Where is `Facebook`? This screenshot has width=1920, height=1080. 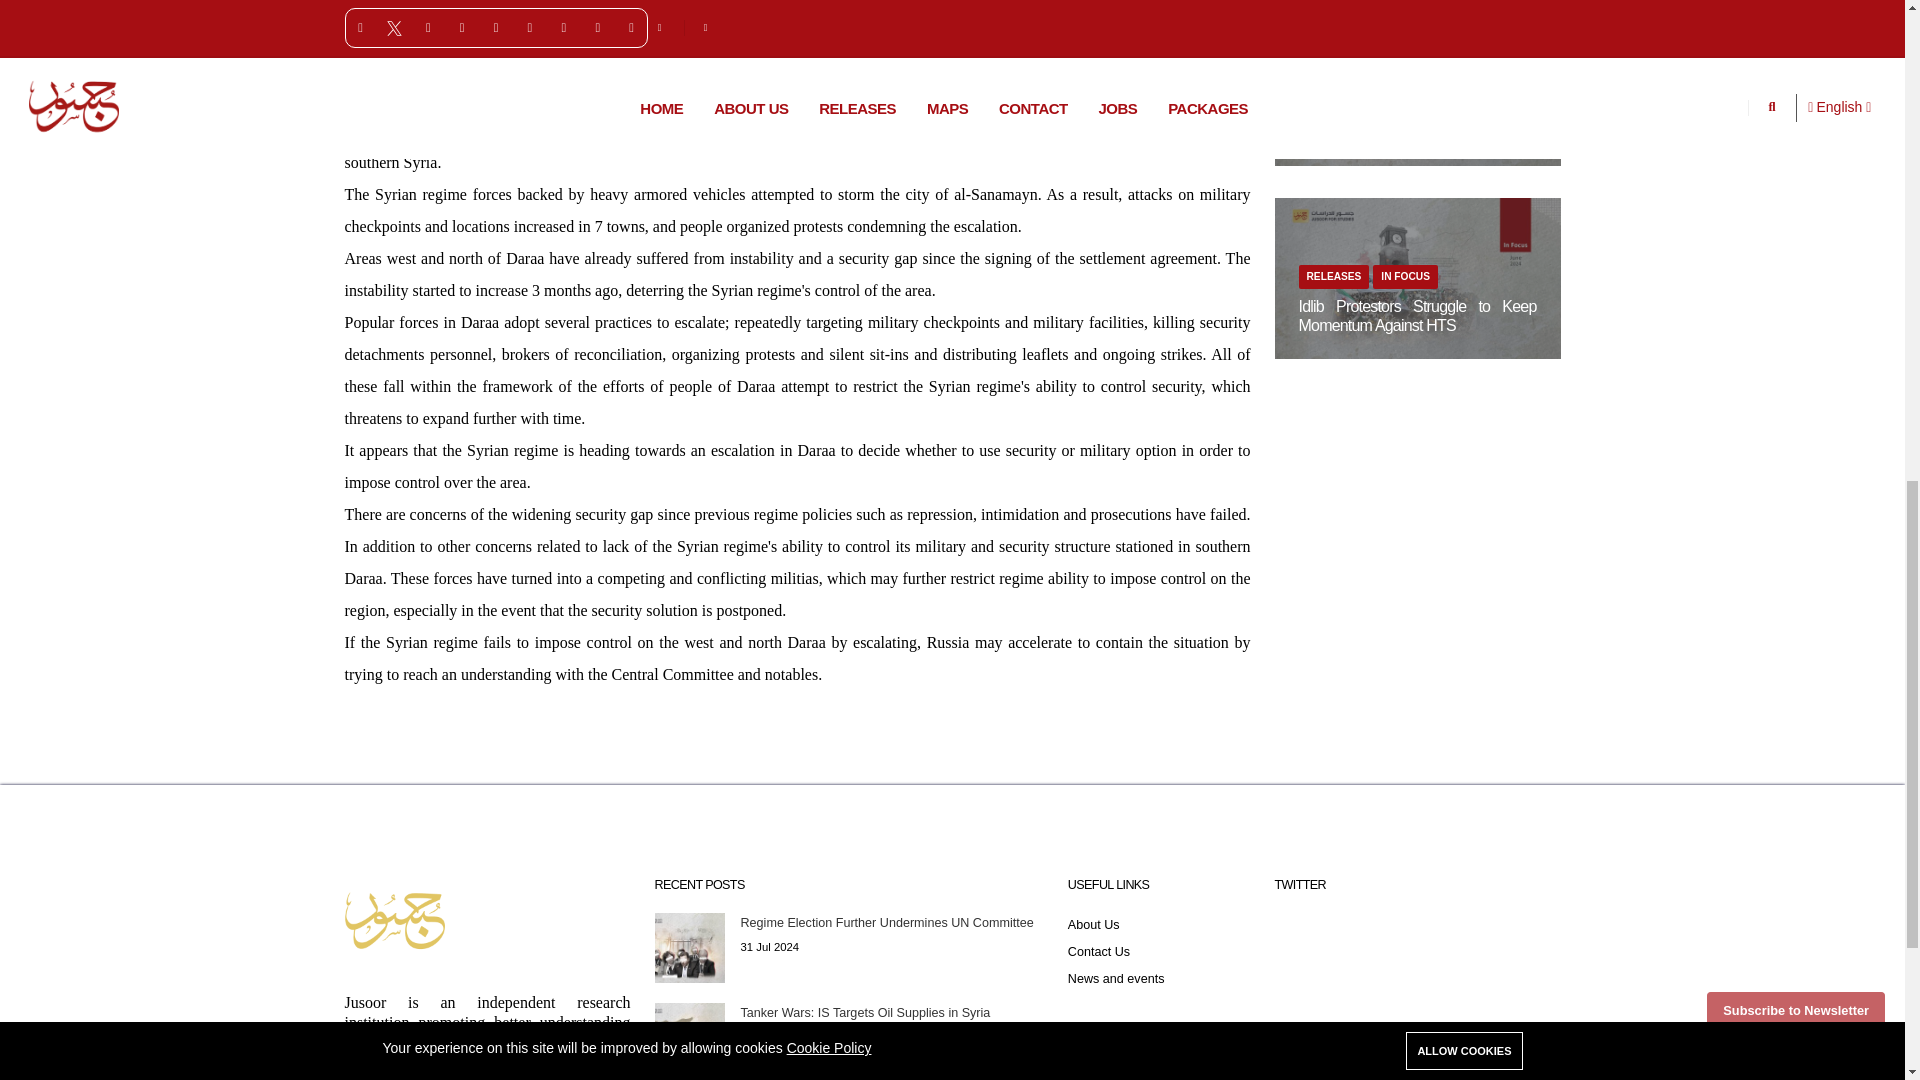 Facebook is located at coordinates (565, 16).